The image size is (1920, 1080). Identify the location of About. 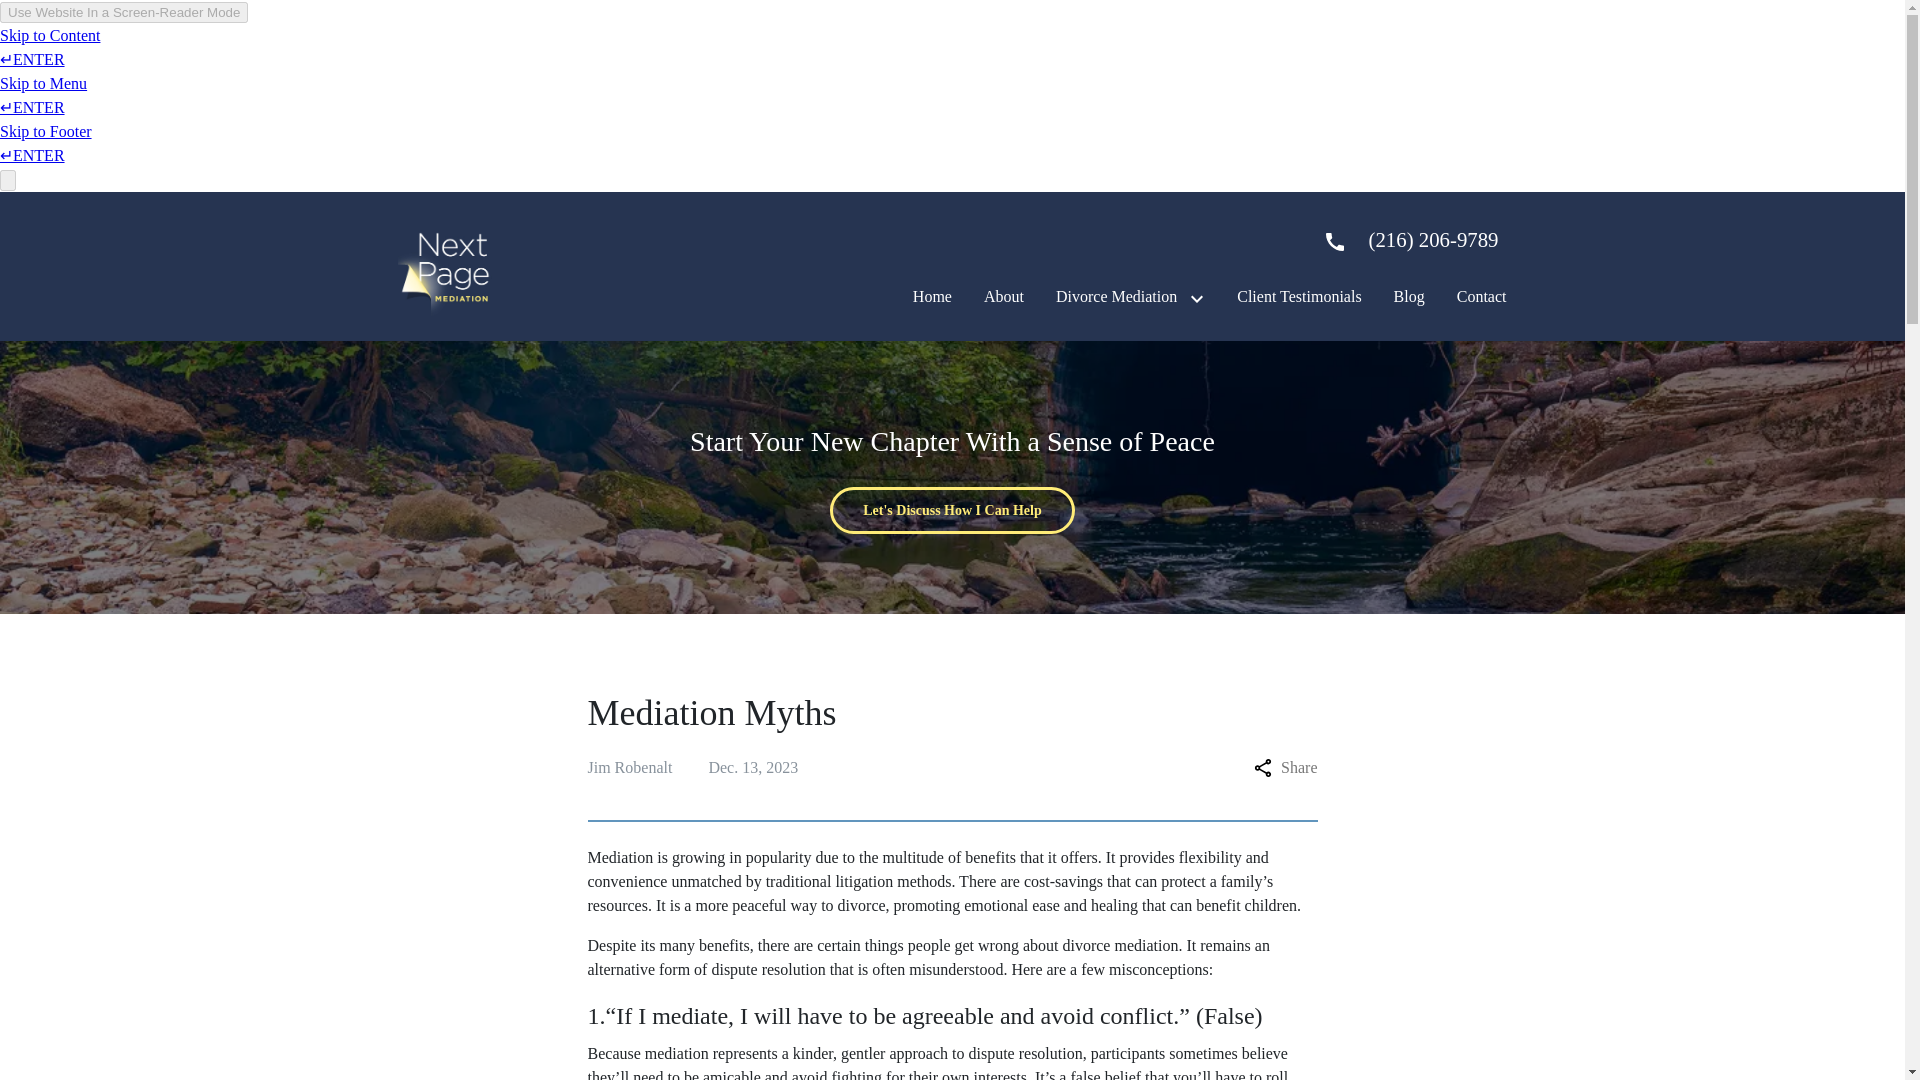
(1003, 296).